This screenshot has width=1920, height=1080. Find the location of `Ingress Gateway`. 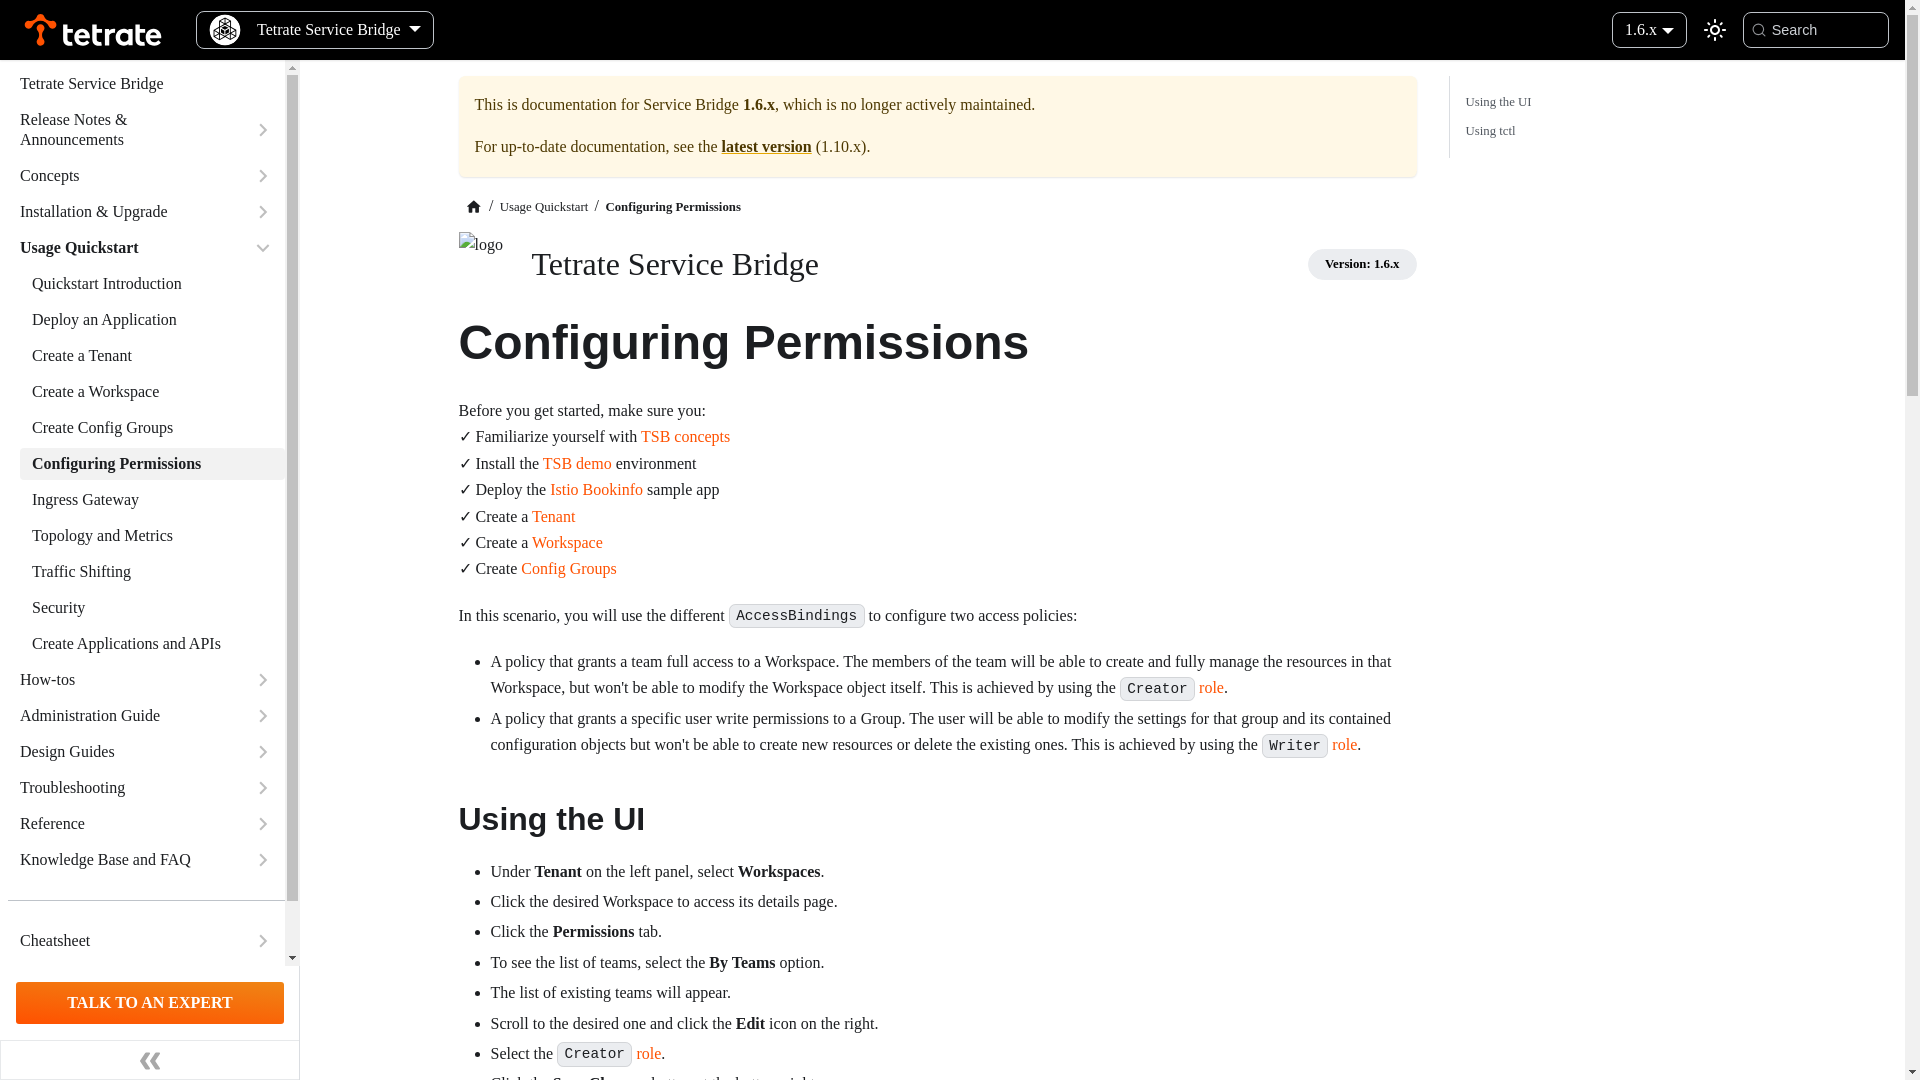

Ingress Gateway is located at coordinates (152, 500).